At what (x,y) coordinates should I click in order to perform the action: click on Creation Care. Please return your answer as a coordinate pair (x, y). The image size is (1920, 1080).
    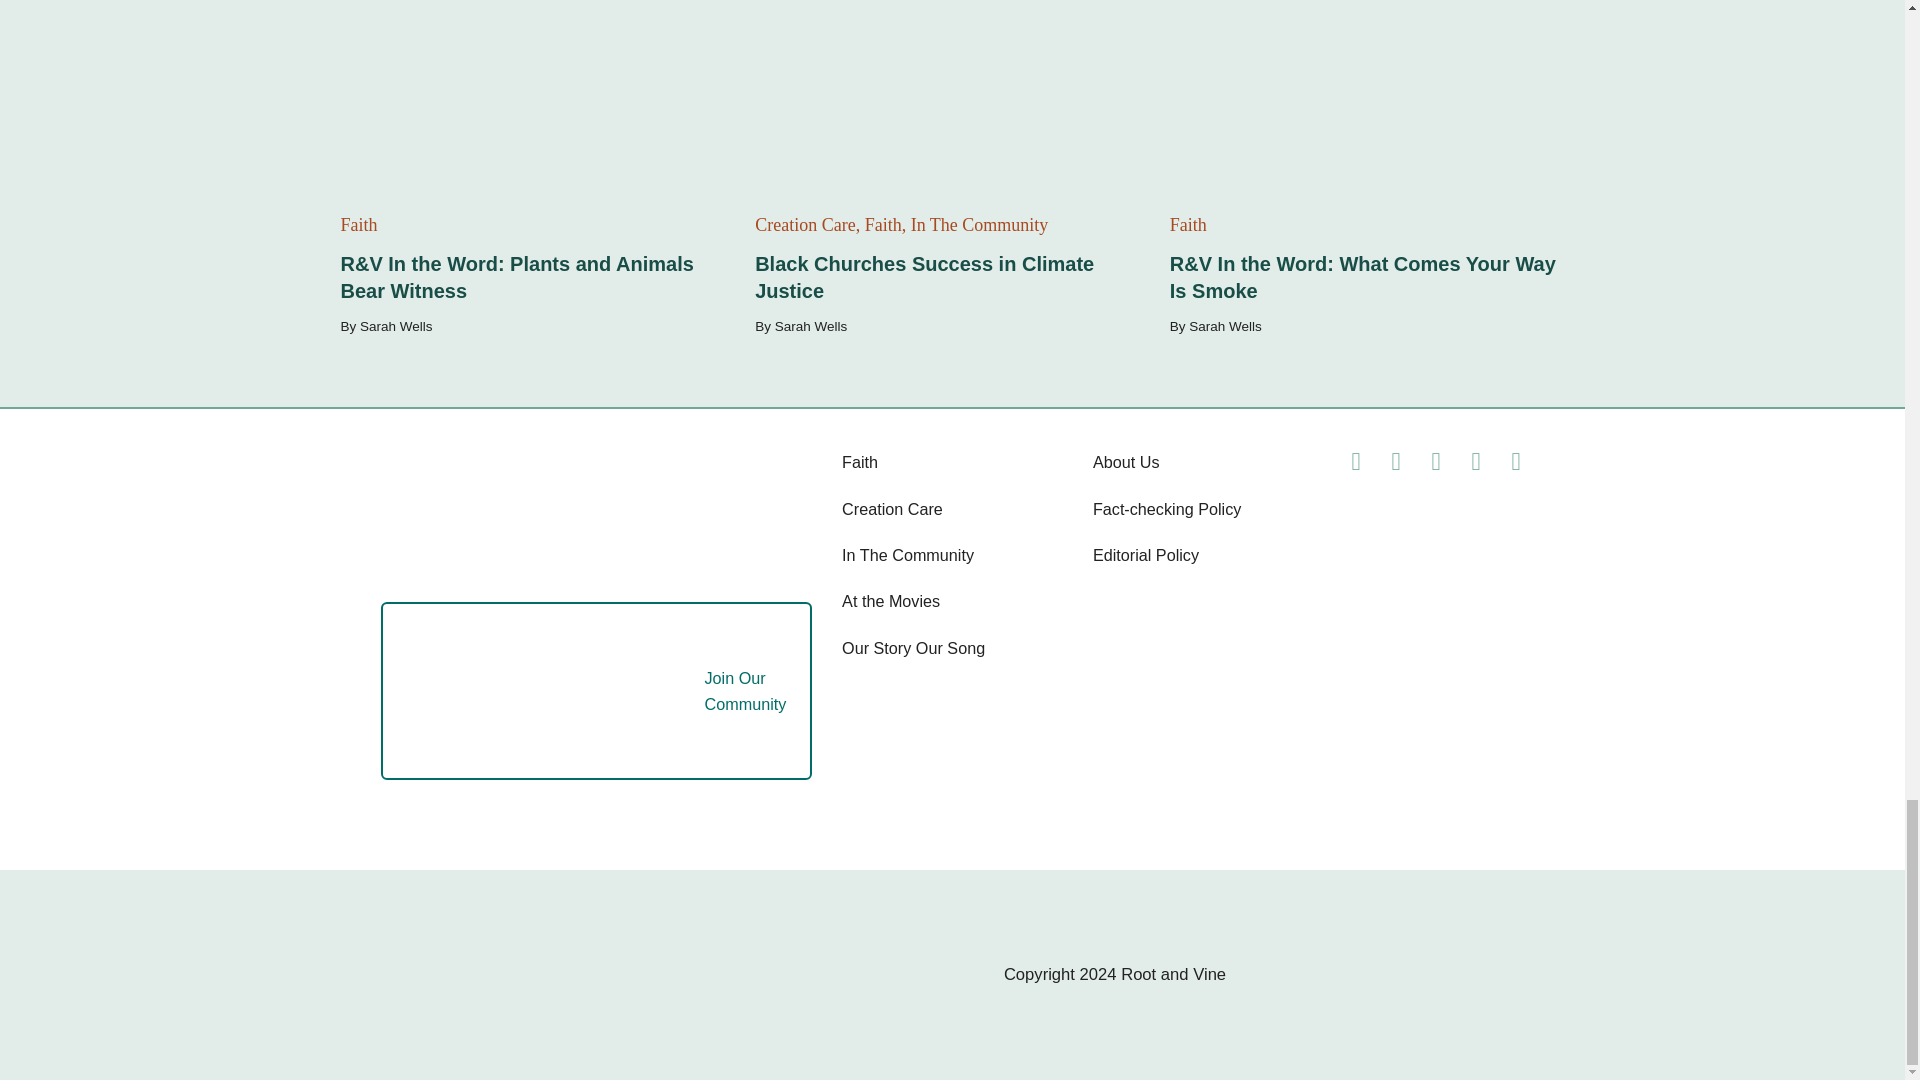
    Looking at the image, I should click on (892, 509).